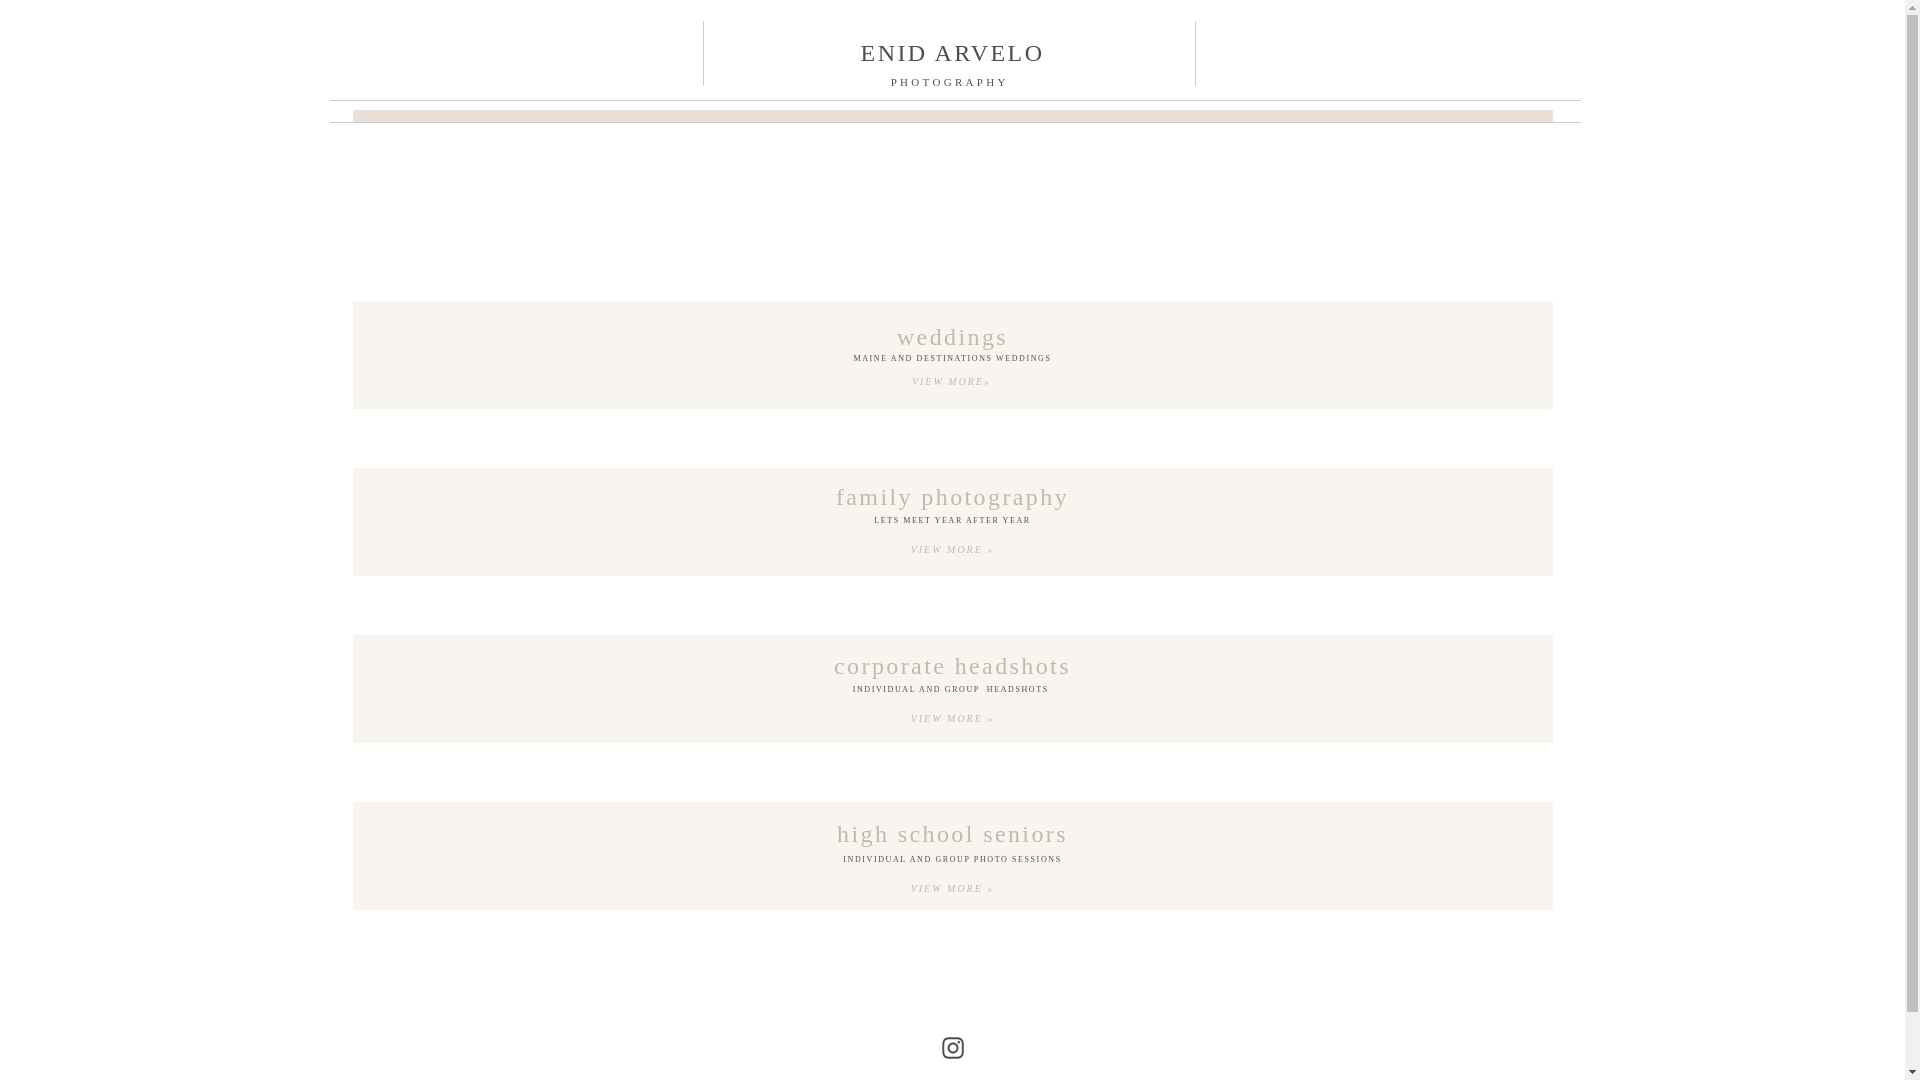 This screenshot has width=1920, height=1080. Describe the element at coordinates (953, 496) in the screenshot. I see `family photography` at that location.